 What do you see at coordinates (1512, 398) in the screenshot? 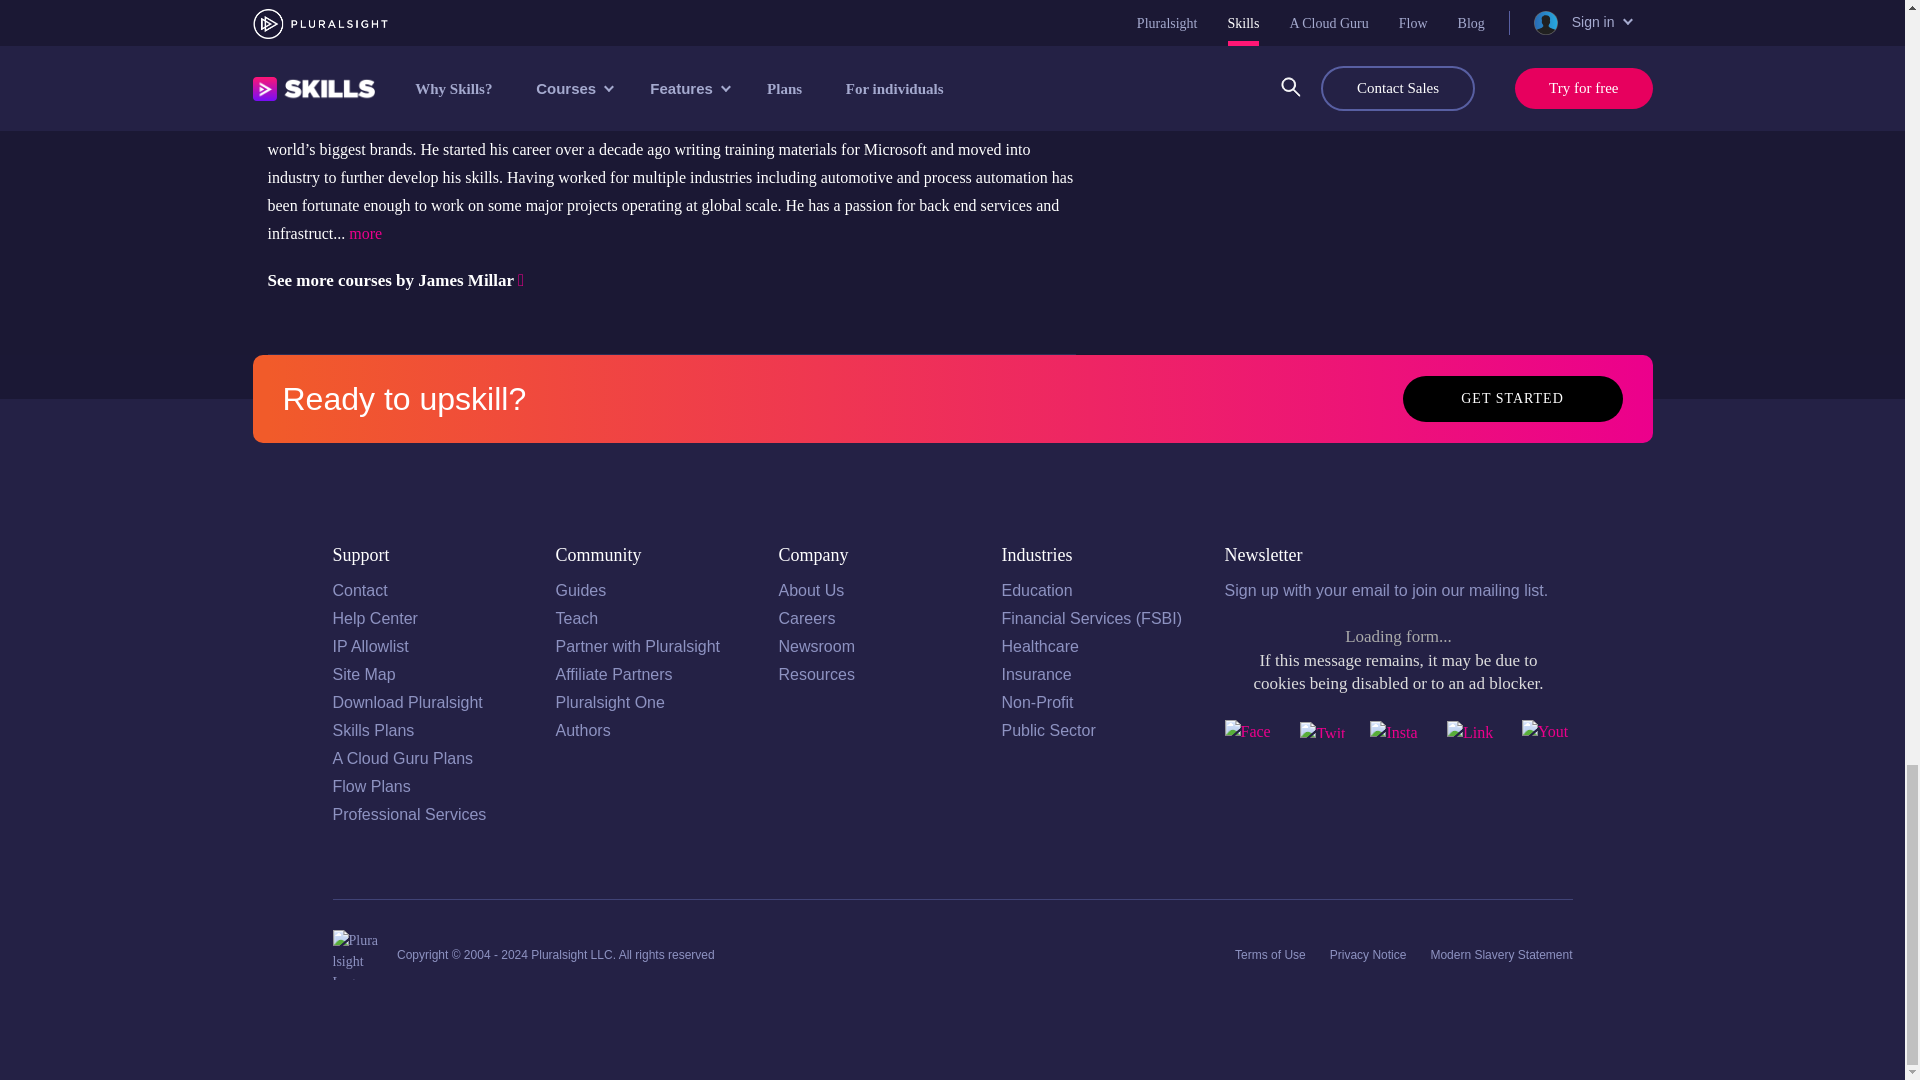
I see `Get started` at bounding box center [1512, 398].